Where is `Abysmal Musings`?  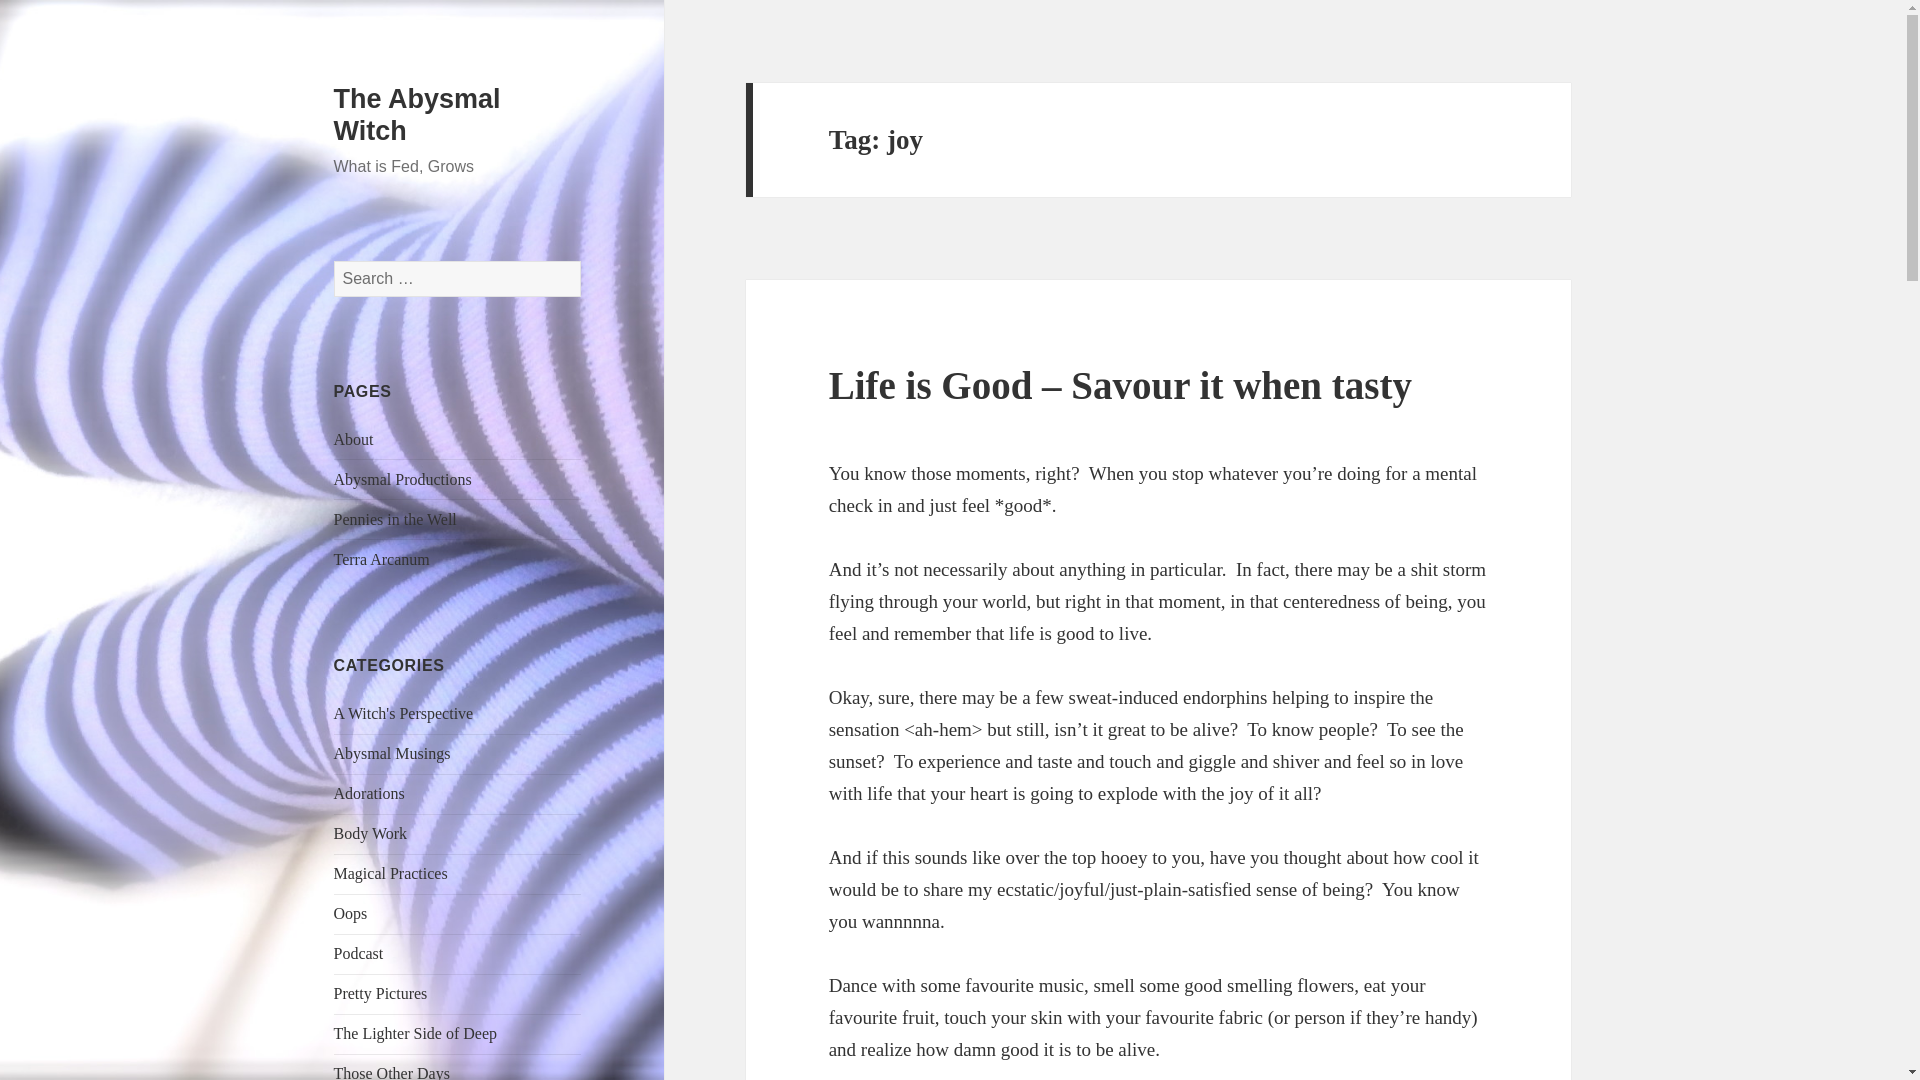 Abysmal Musings is located at coordinates (392, 754).